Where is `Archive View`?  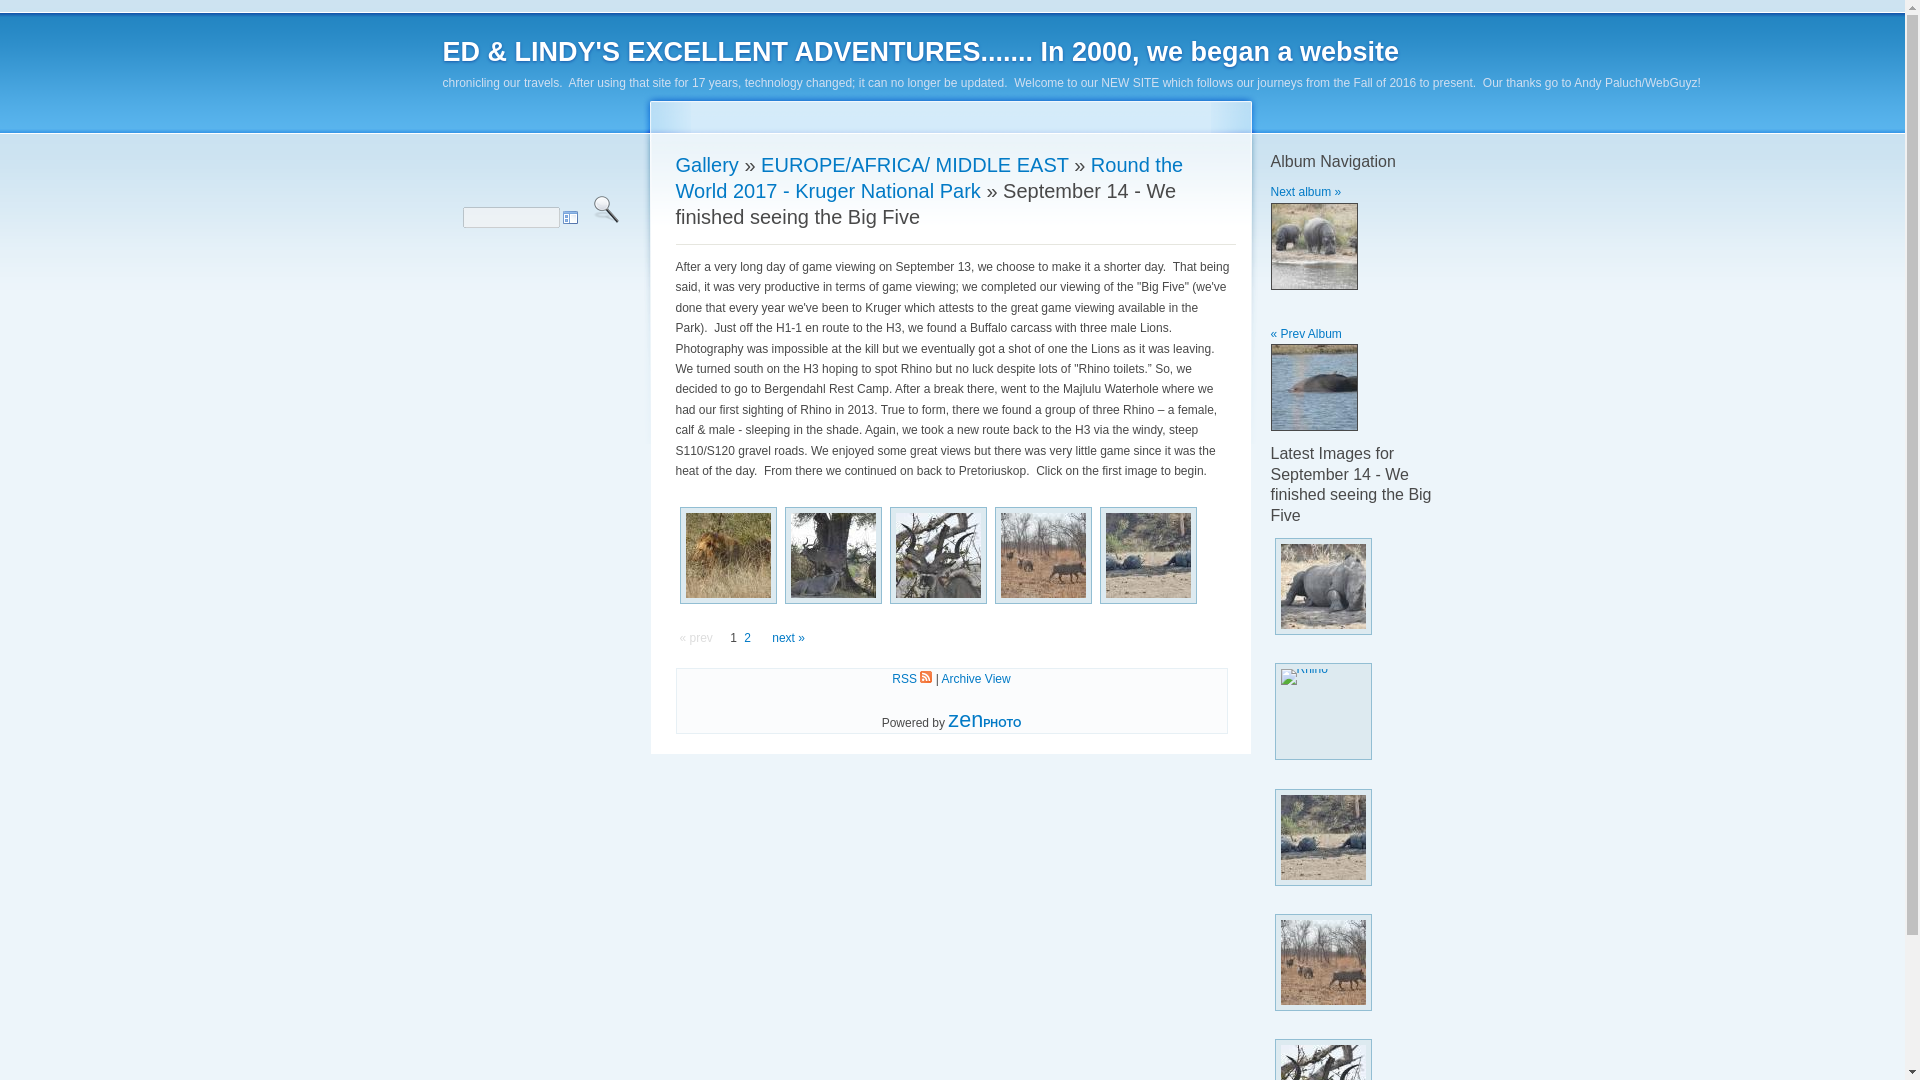
Archive View is located at coordinates (976, 678).